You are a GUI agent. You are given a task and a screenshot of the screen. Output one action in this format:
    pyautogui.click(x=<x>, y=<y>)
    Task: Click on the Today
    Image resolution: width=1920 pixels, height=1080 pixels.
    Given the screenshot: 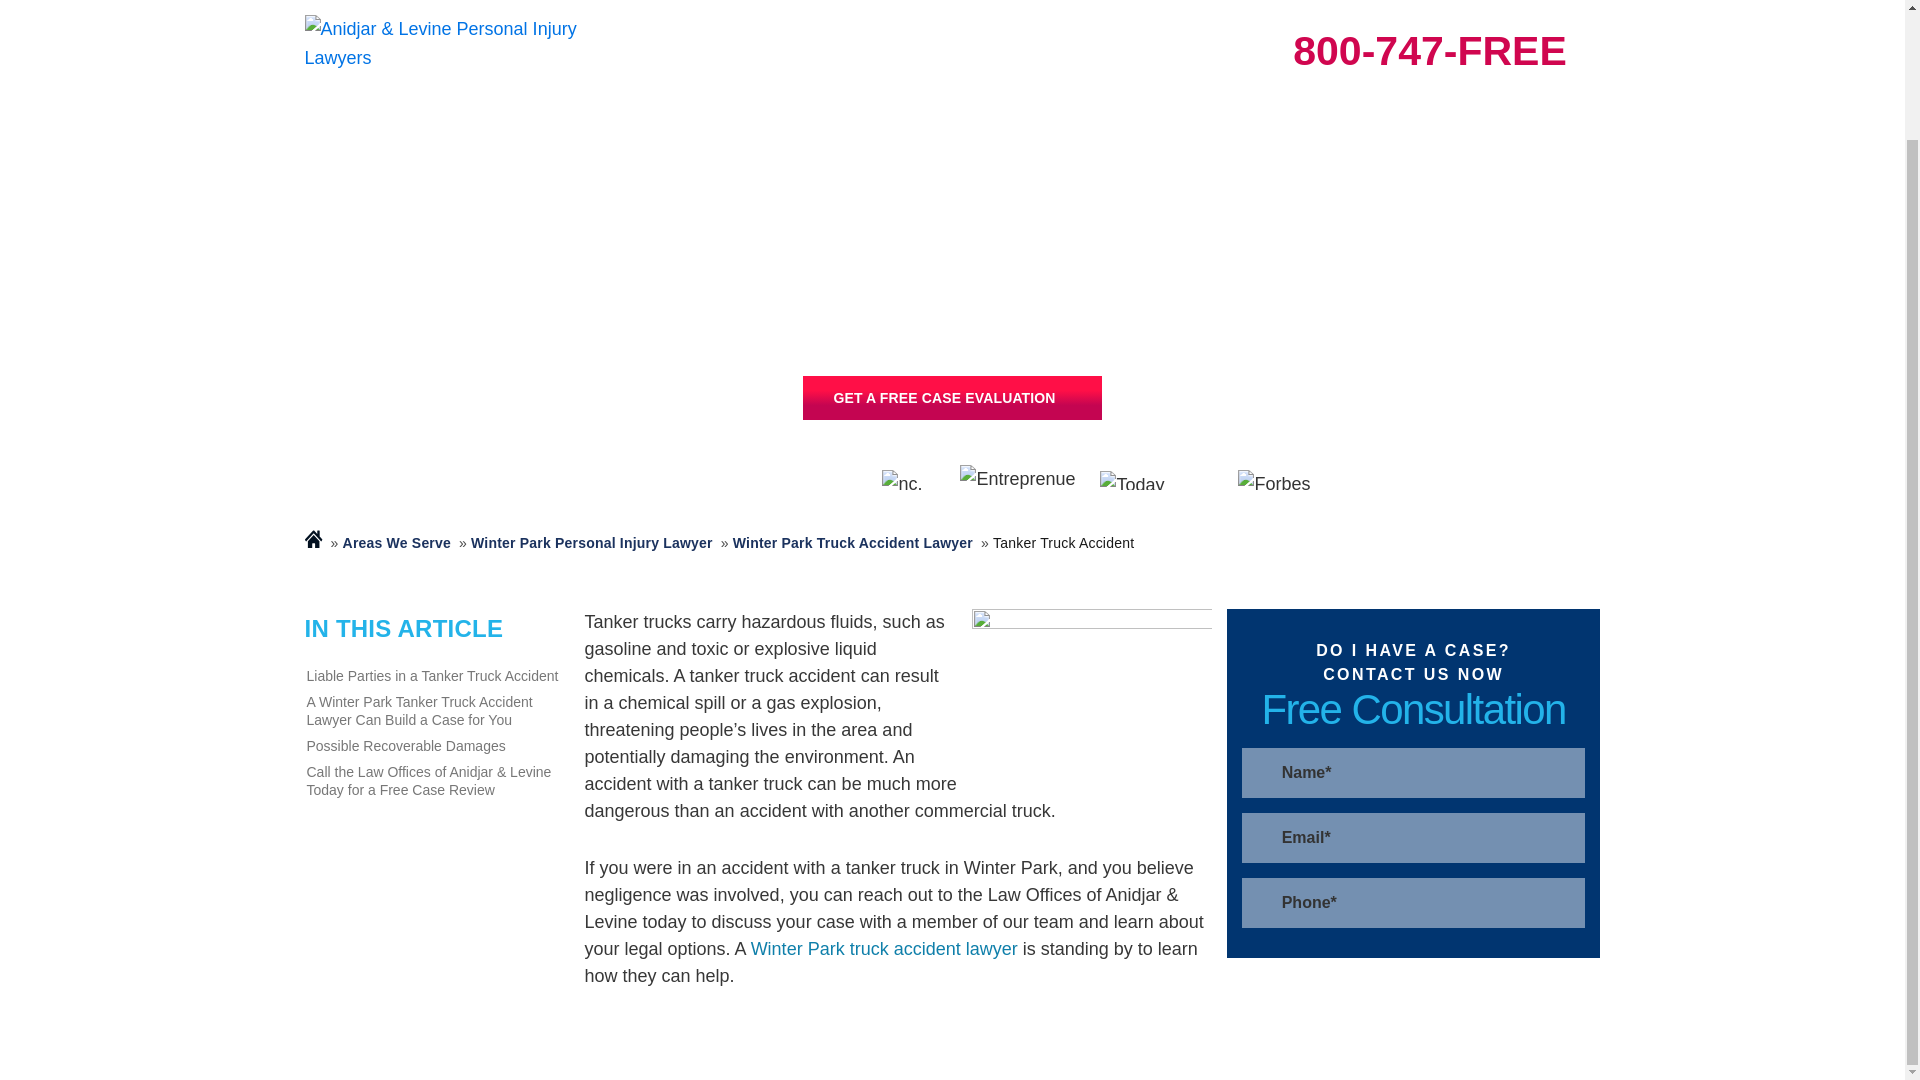 What is the action you would take?
    pyautogui.click(x=1158, y=479)
    